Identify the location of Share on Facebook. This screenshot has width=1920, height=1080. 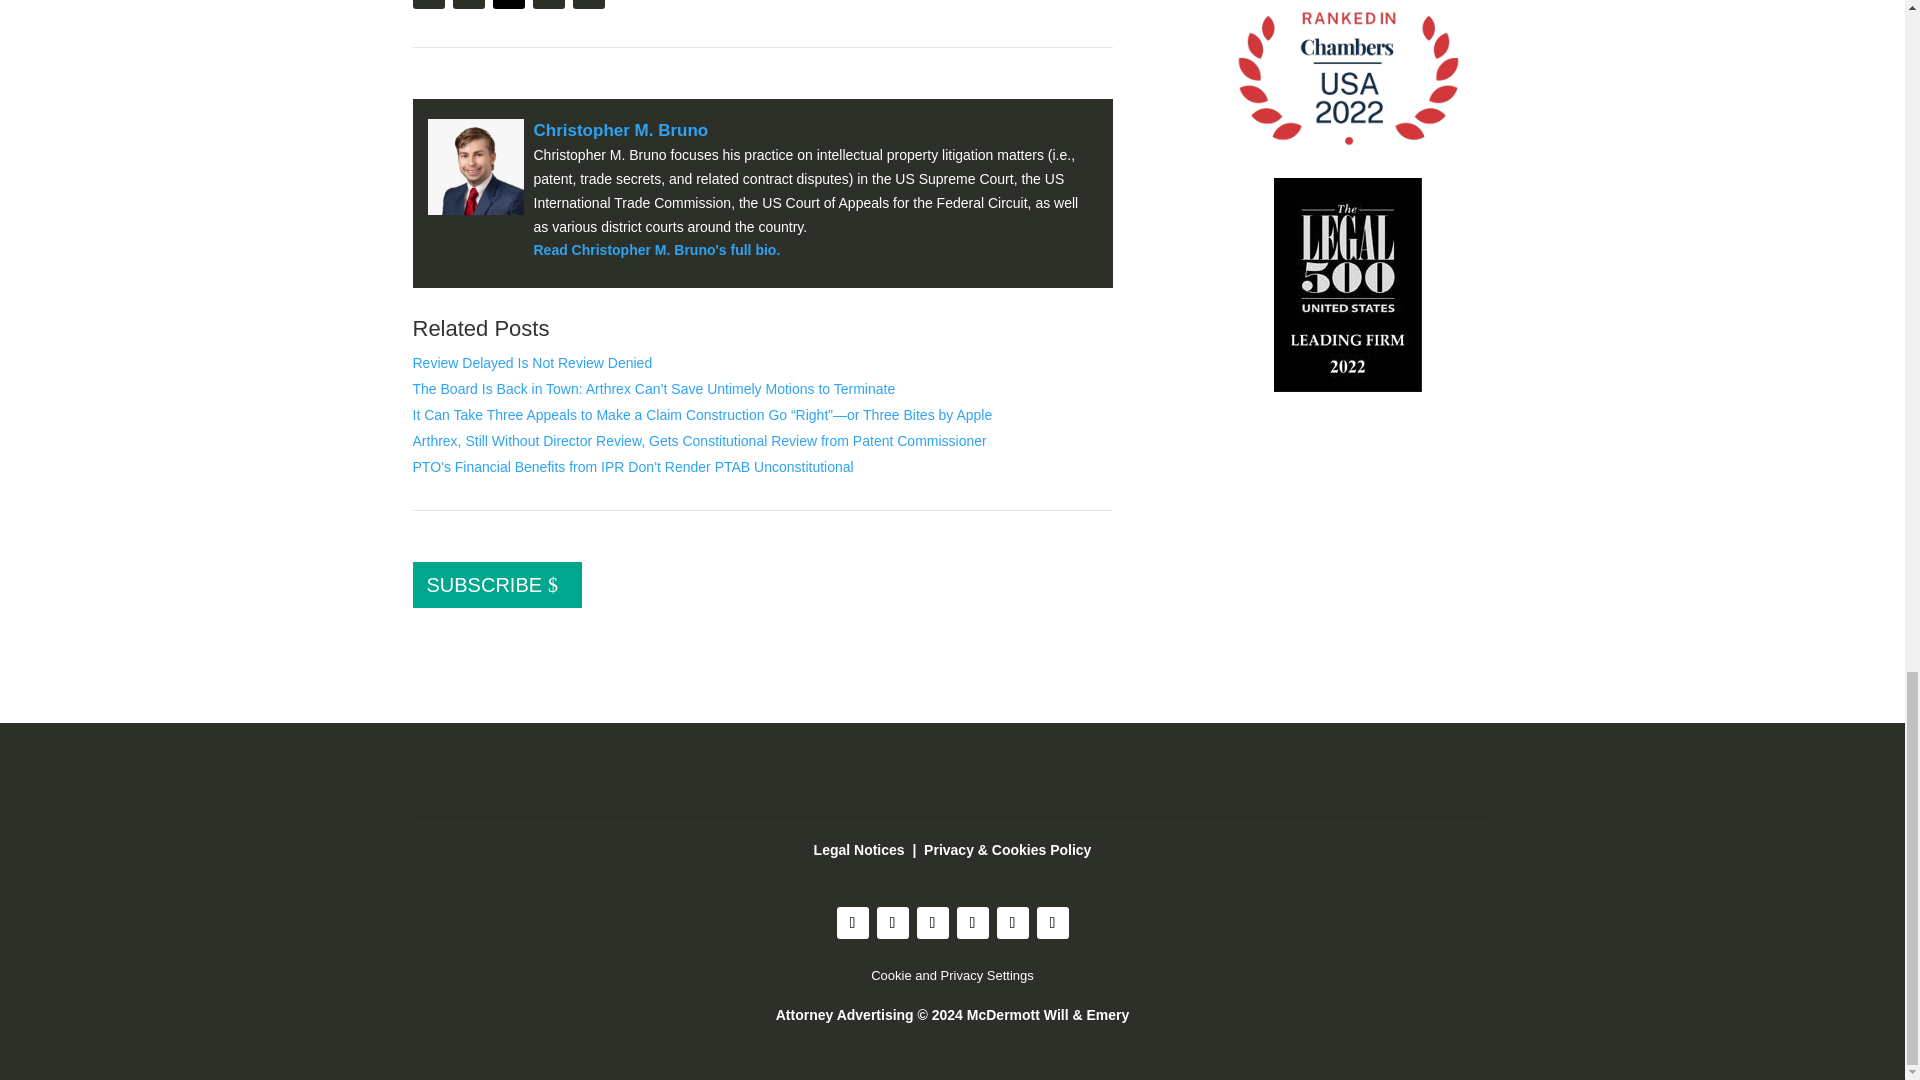
(548, 4).